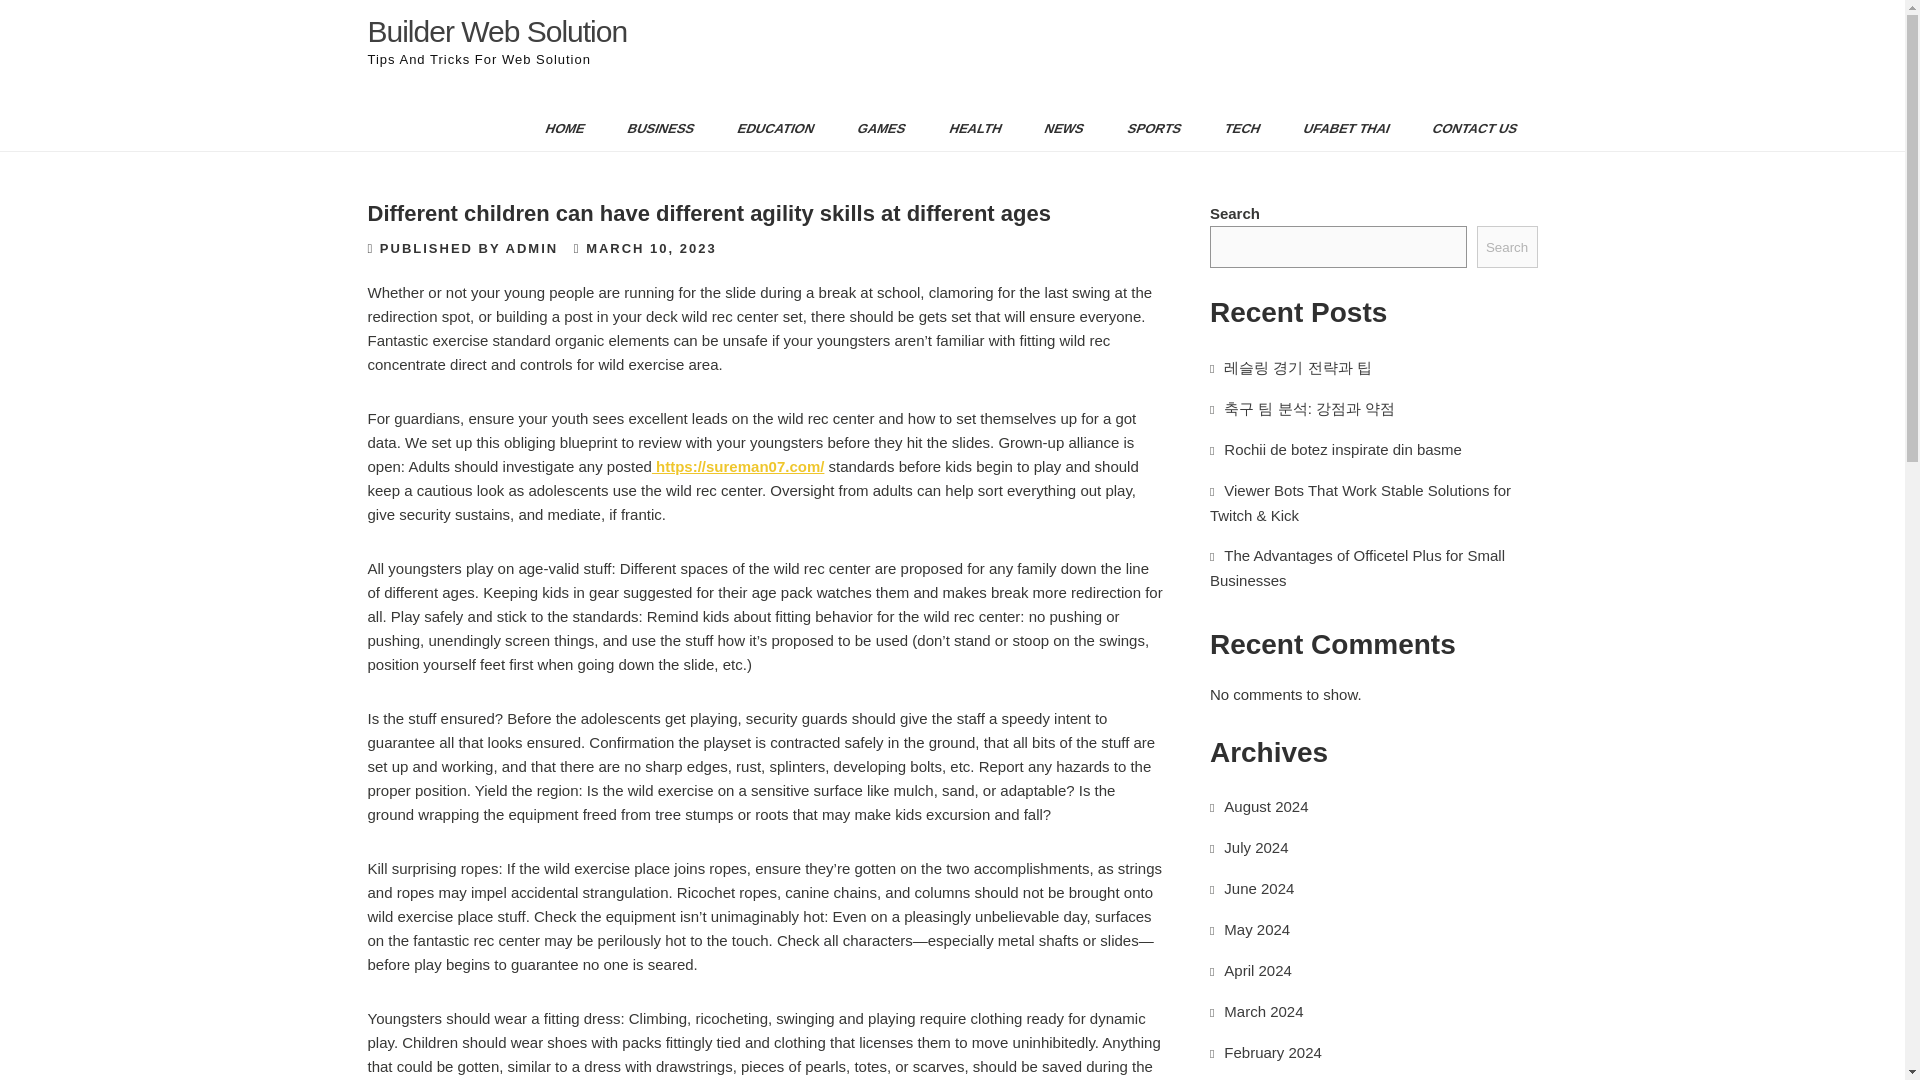 This screenshot has height=1080, width=1920. What do you see at coordinates (1266, 806) in the screenshot?
I see `August 2024` at bounding box center [1266, 806].